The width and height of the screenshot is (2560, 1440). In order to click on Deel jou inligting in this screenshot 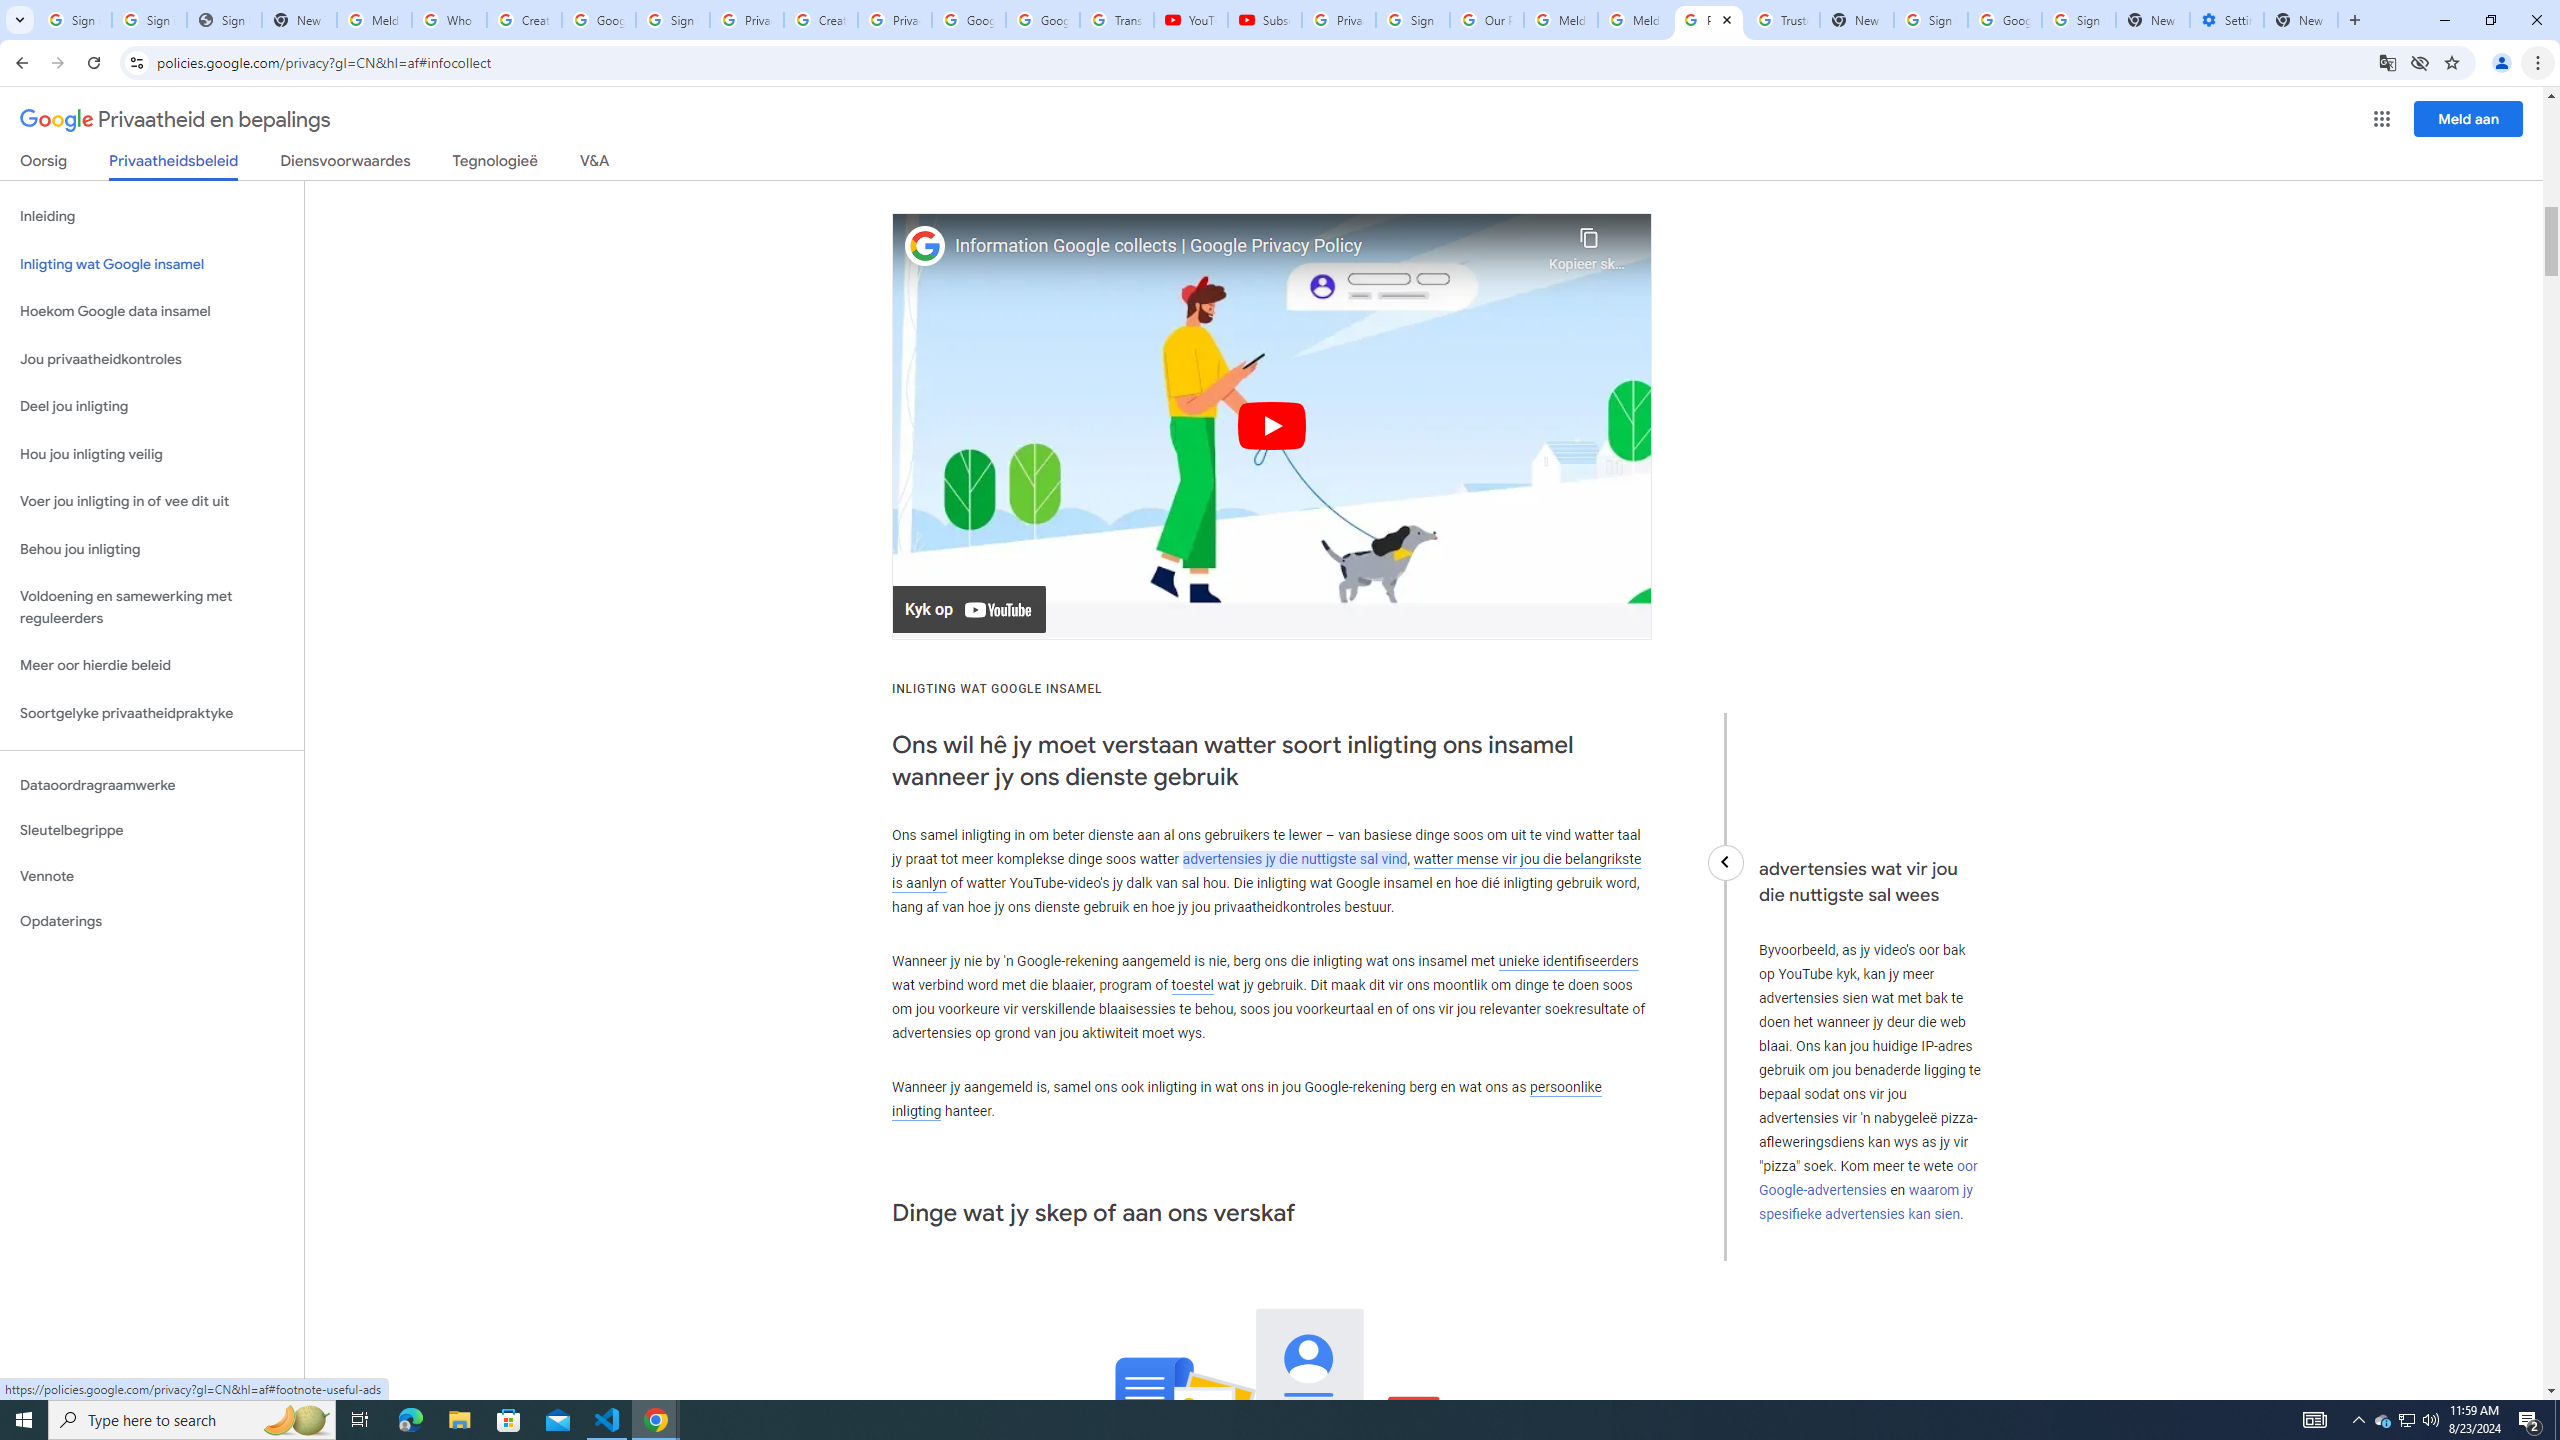, I will do `click(152, 406)`.